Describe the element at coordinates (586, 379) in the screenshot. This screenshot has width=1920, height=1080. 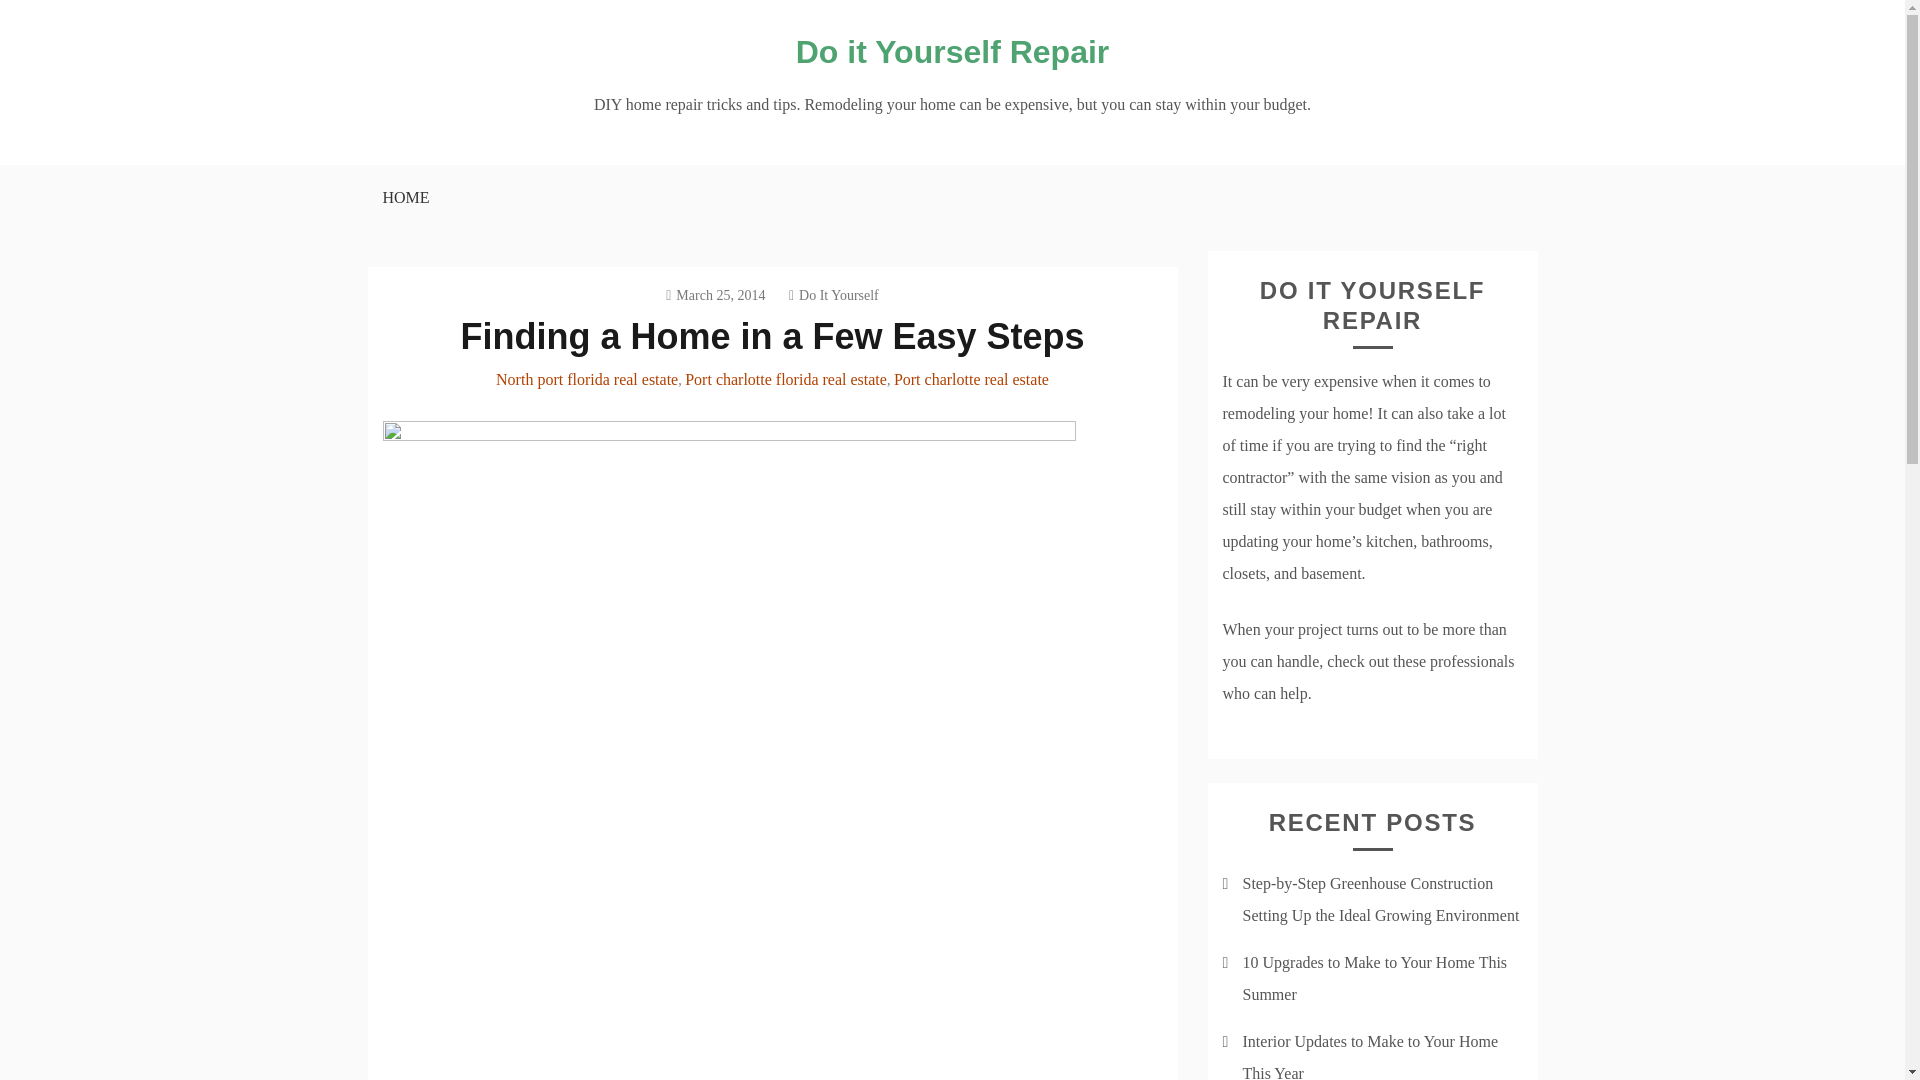
I see `North port florida real estate` at that location.